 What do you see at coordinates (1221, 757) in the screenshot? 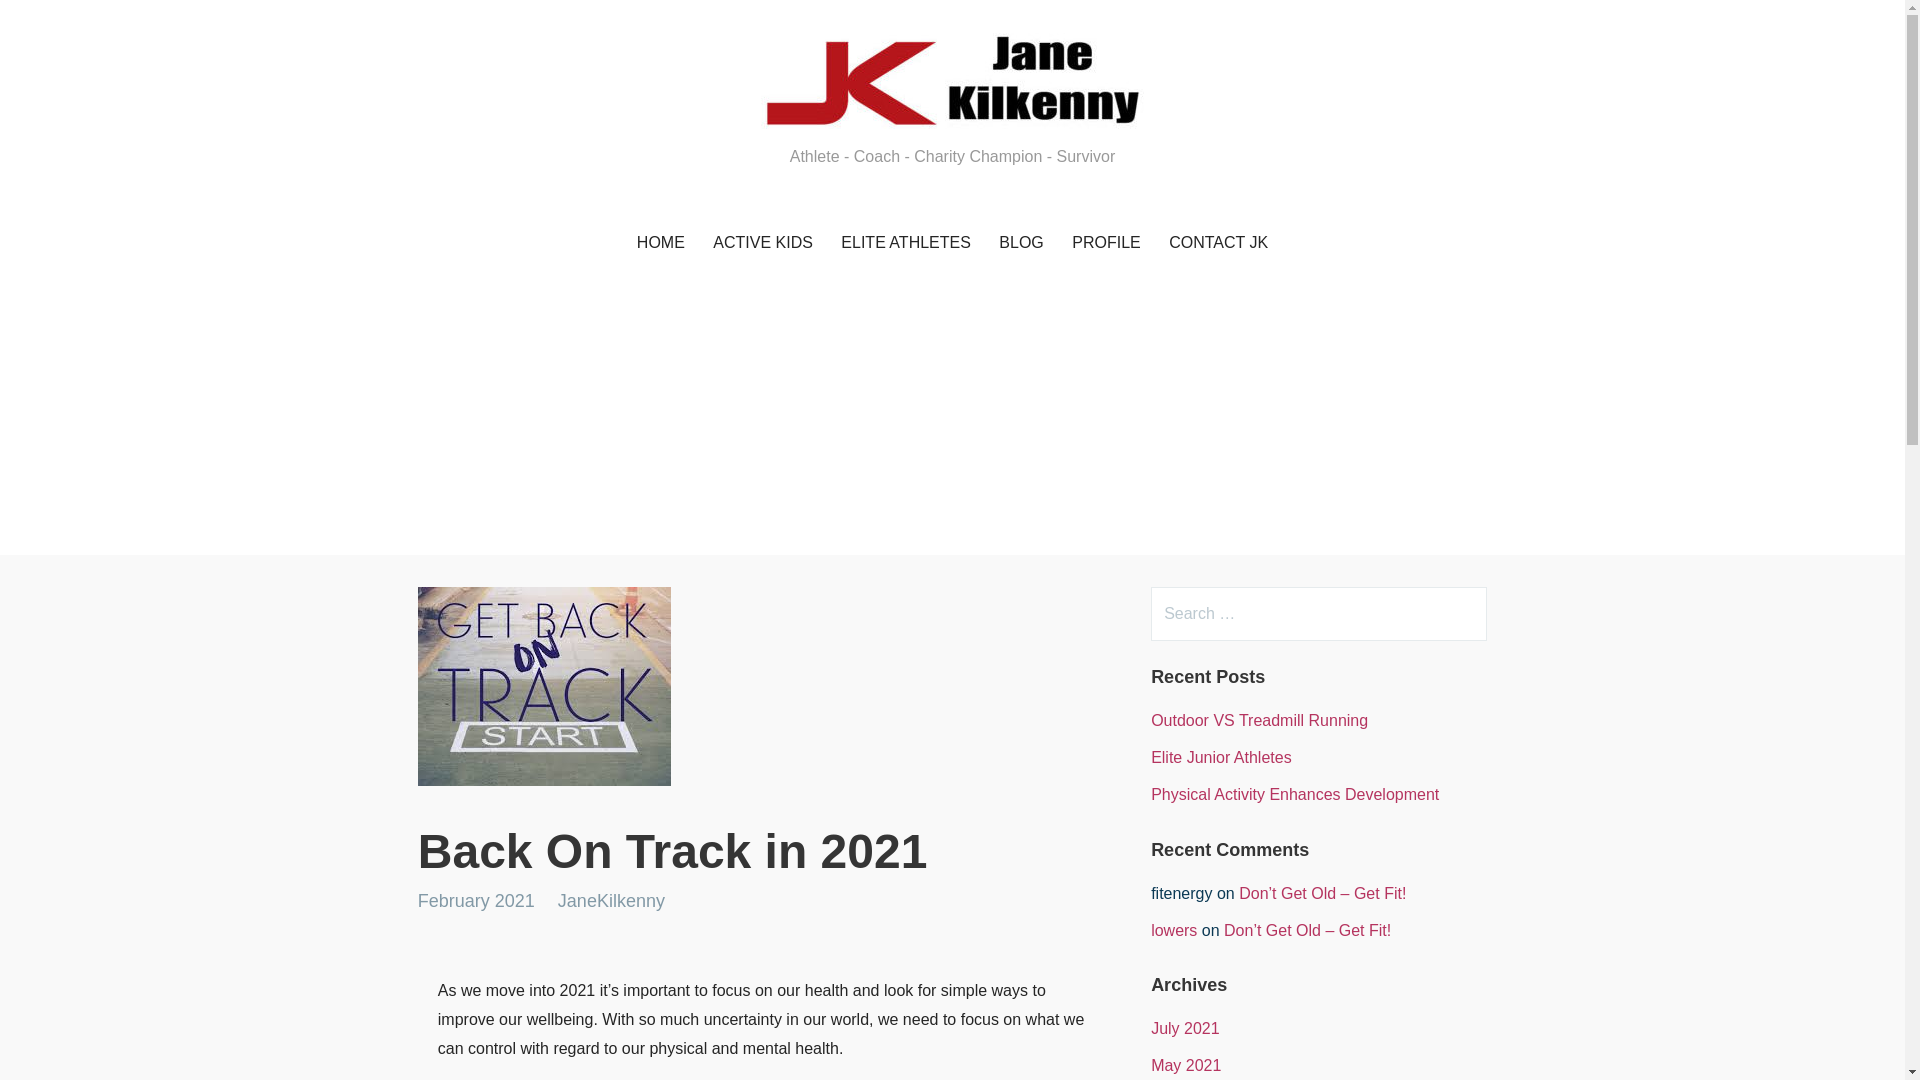
I see `Elite Junior Athletes` at bounding box center [1221, 757].